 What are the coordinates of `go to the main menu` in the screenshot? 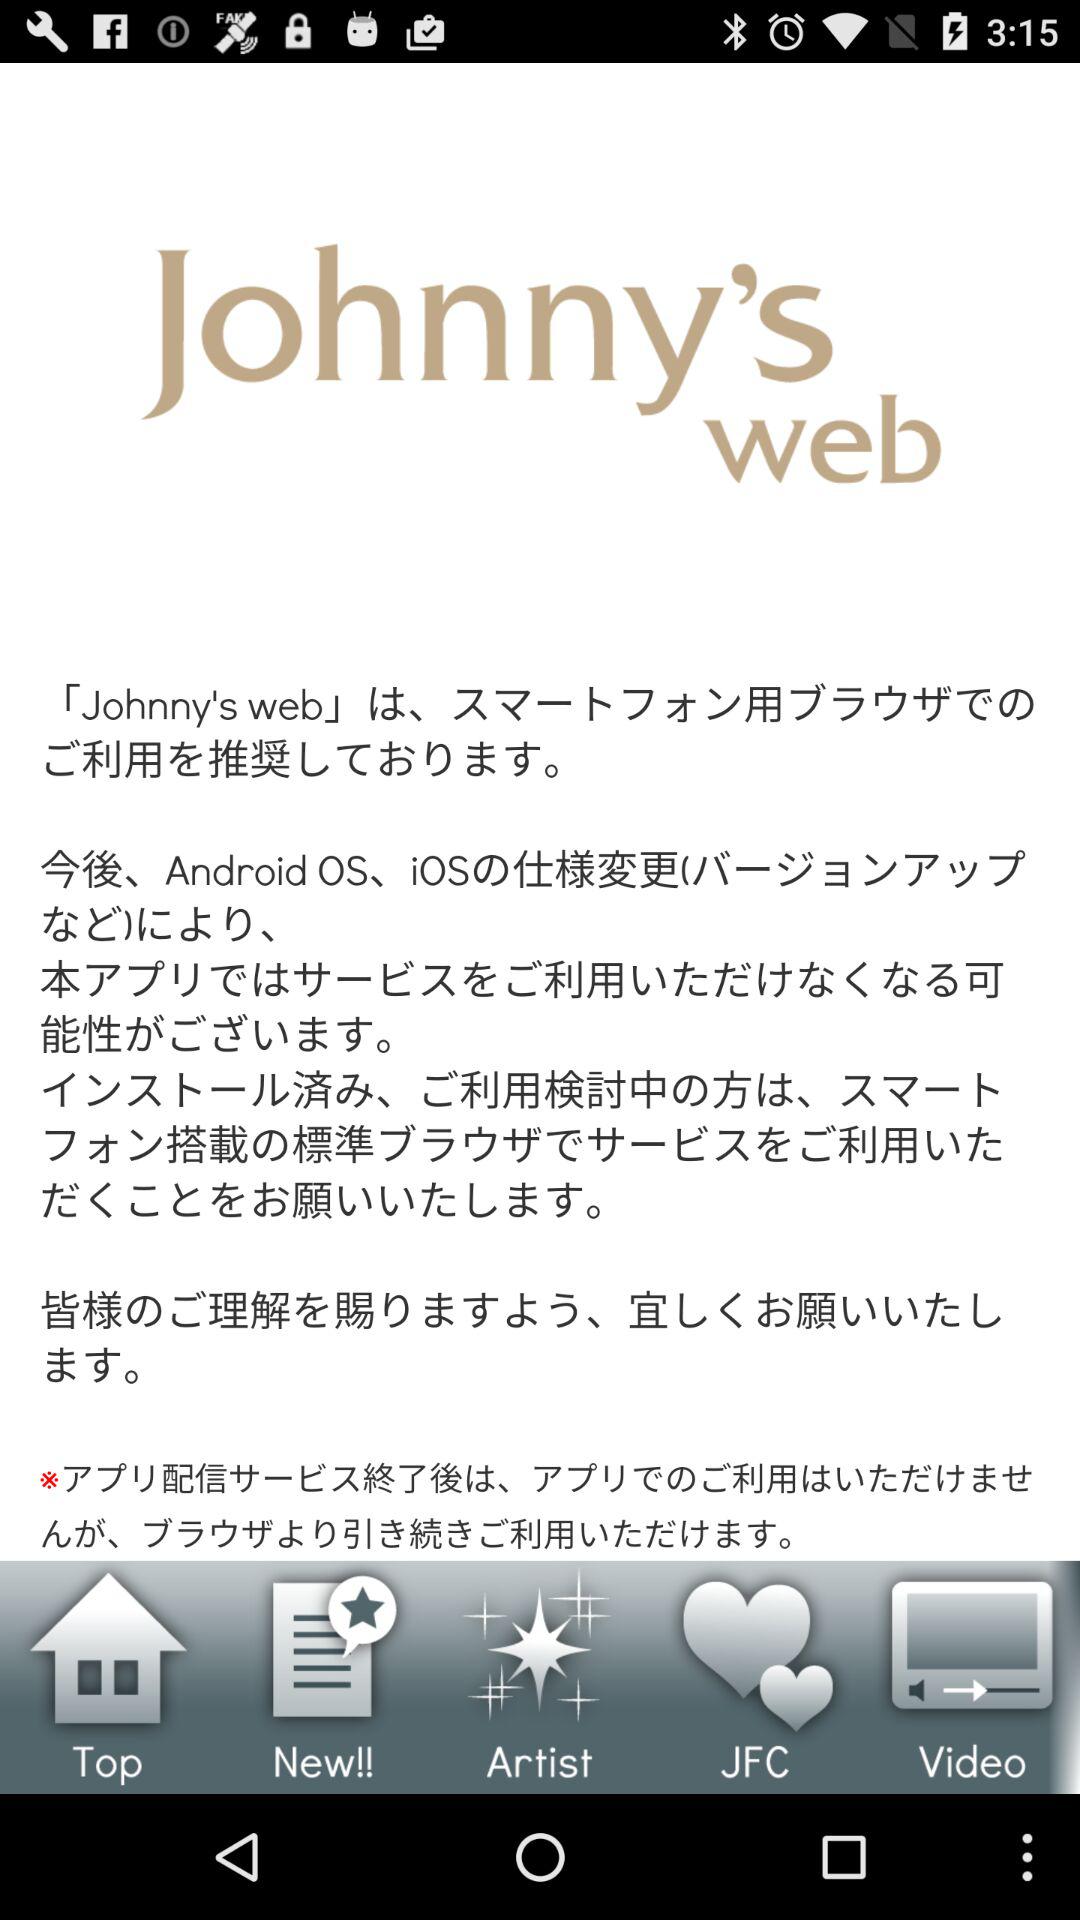 It's located at (108, 1677).